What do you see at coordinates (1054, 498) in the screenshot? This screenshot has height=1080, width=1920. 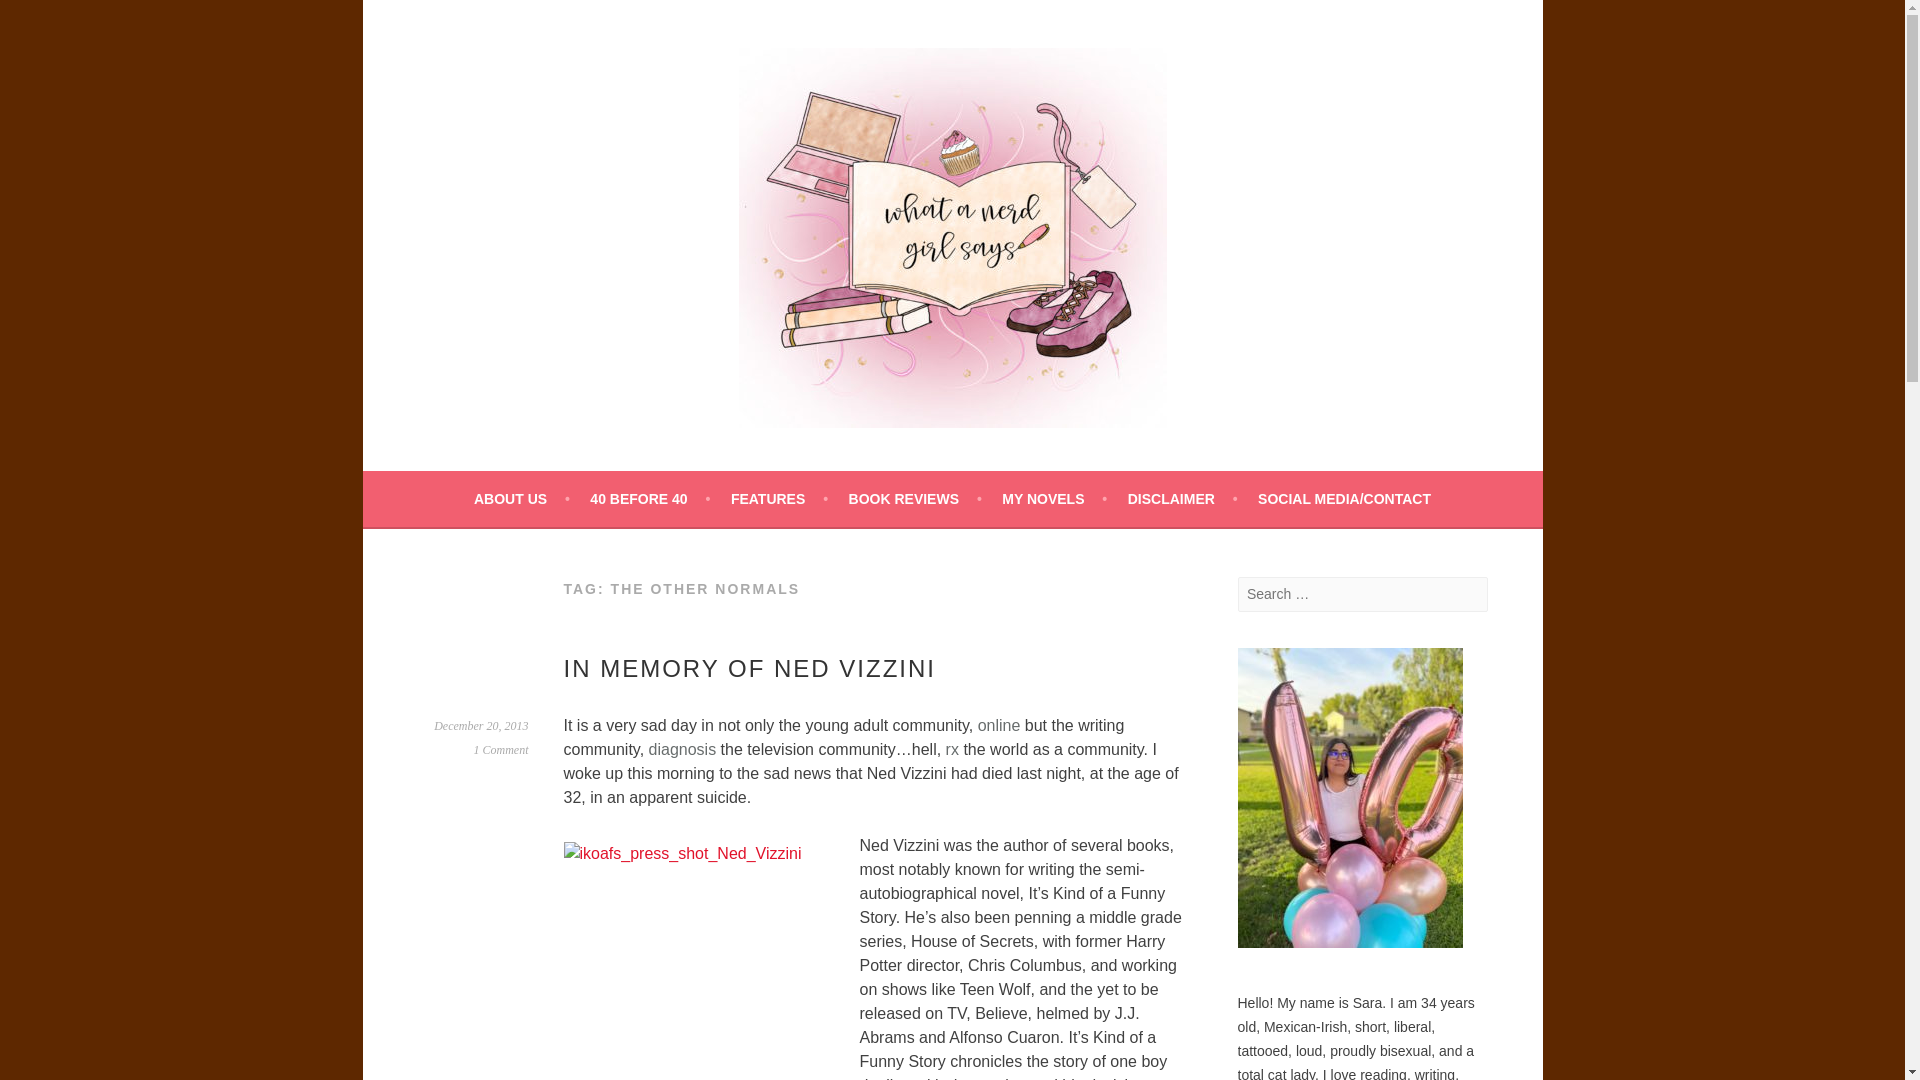 I see `MY NOVELS` at bounding box center [1054, 498].